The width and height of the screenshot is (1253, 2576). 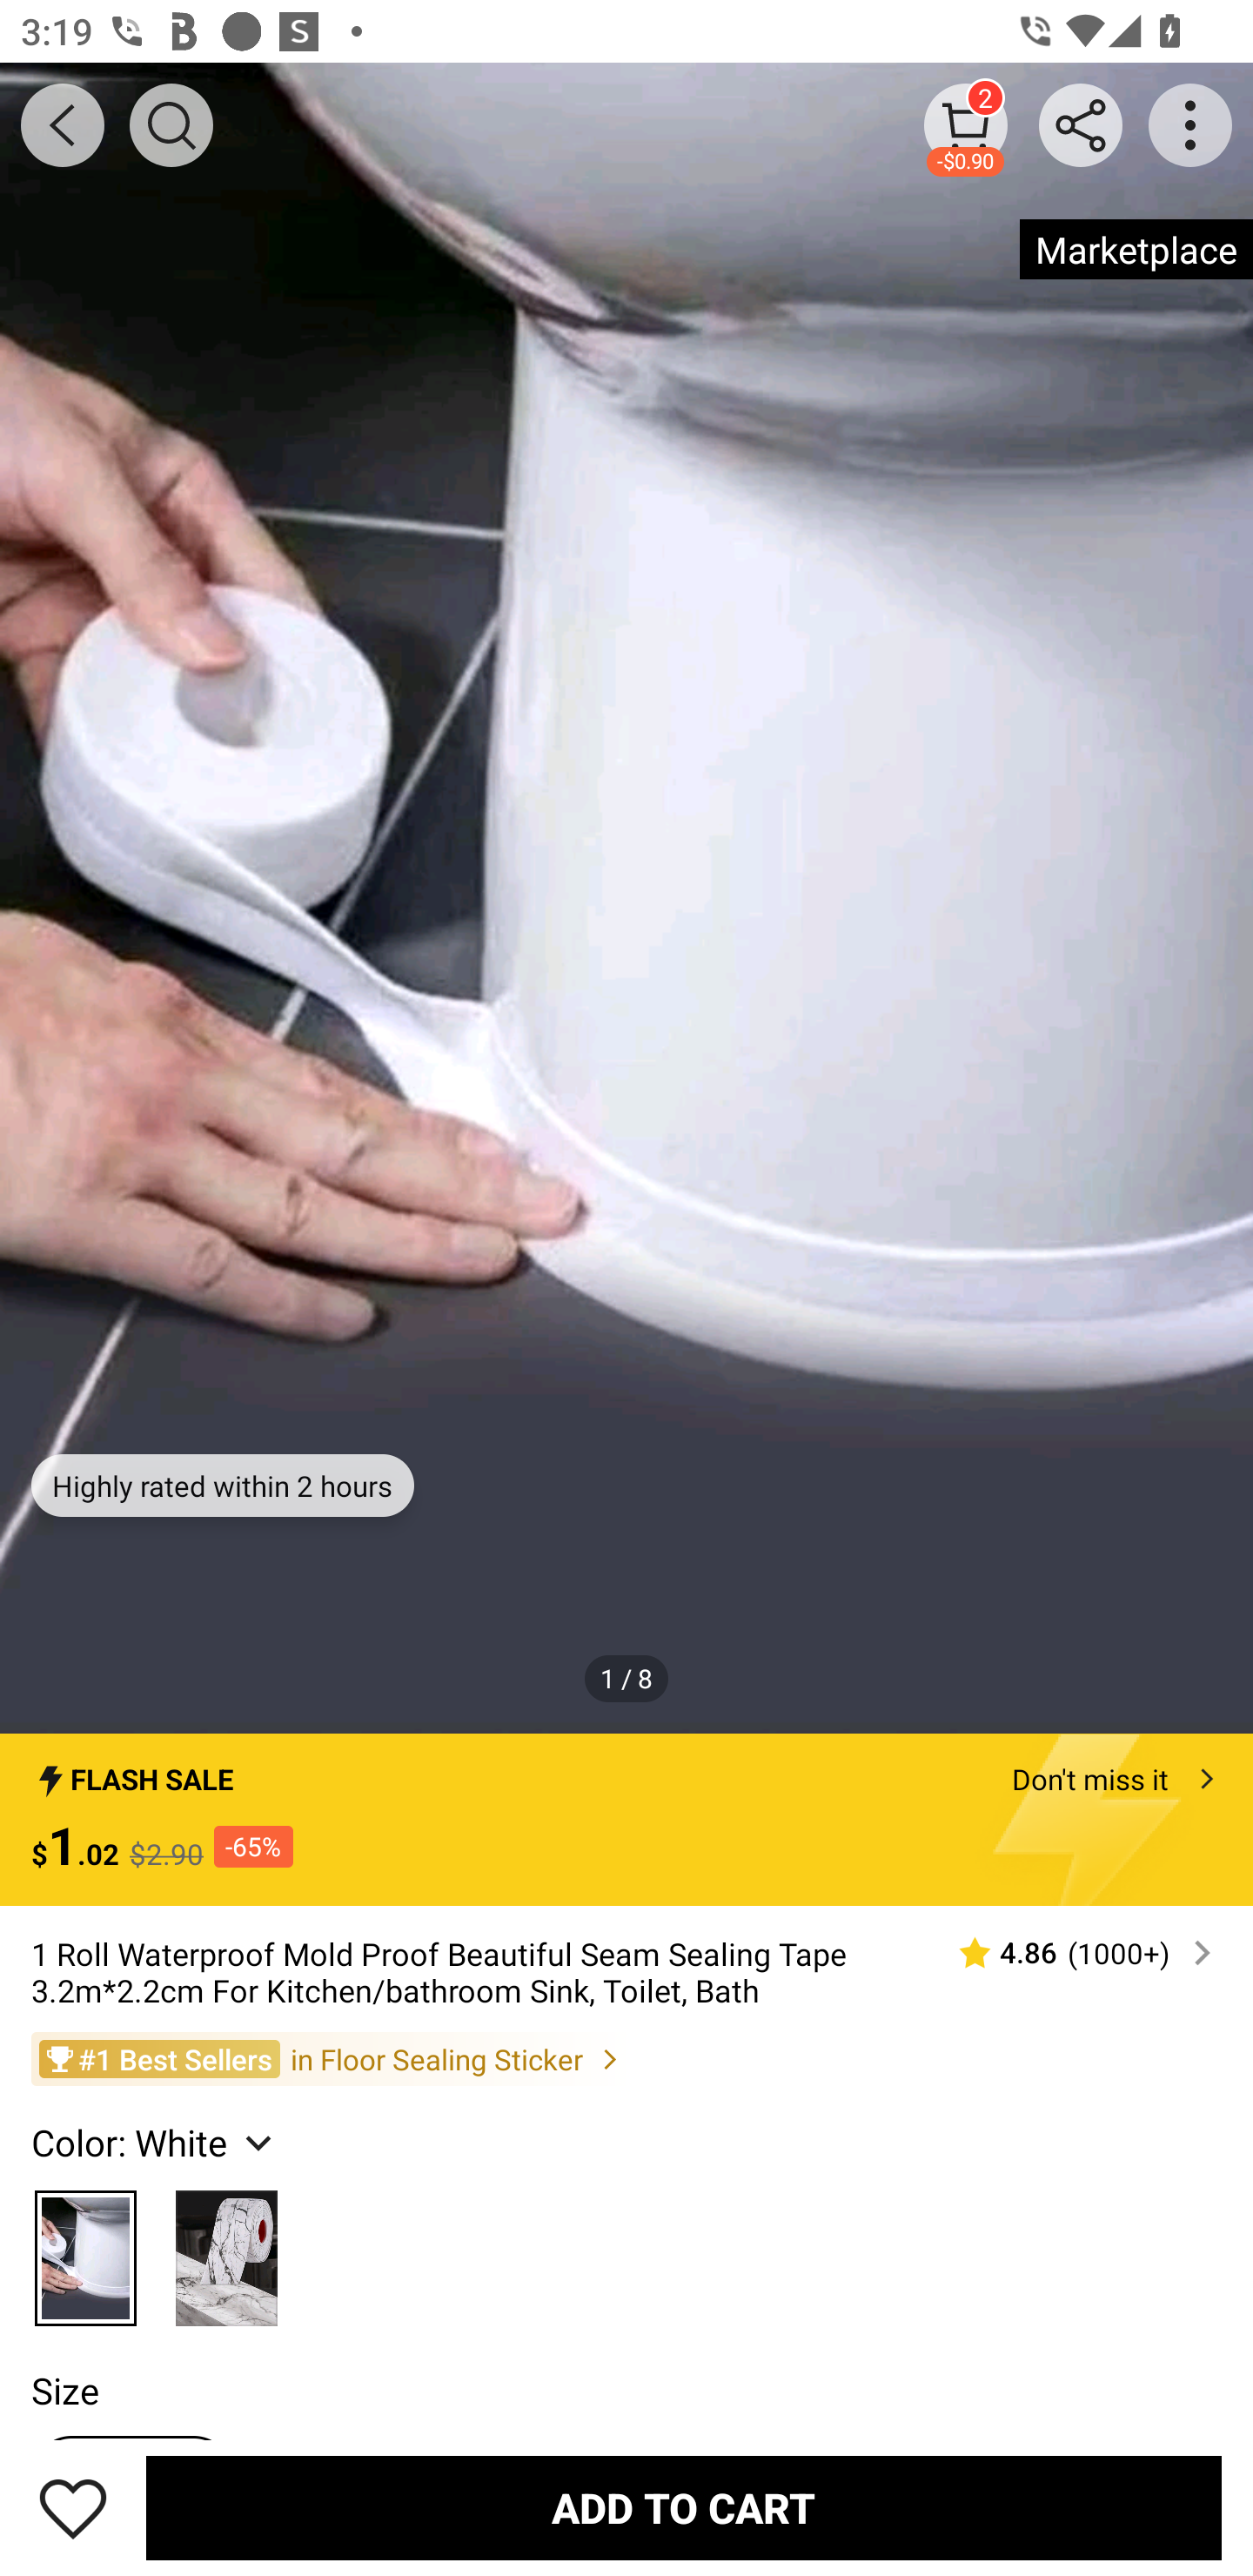 I want to click on 2 -$0.90, so click(x=966, y=124).